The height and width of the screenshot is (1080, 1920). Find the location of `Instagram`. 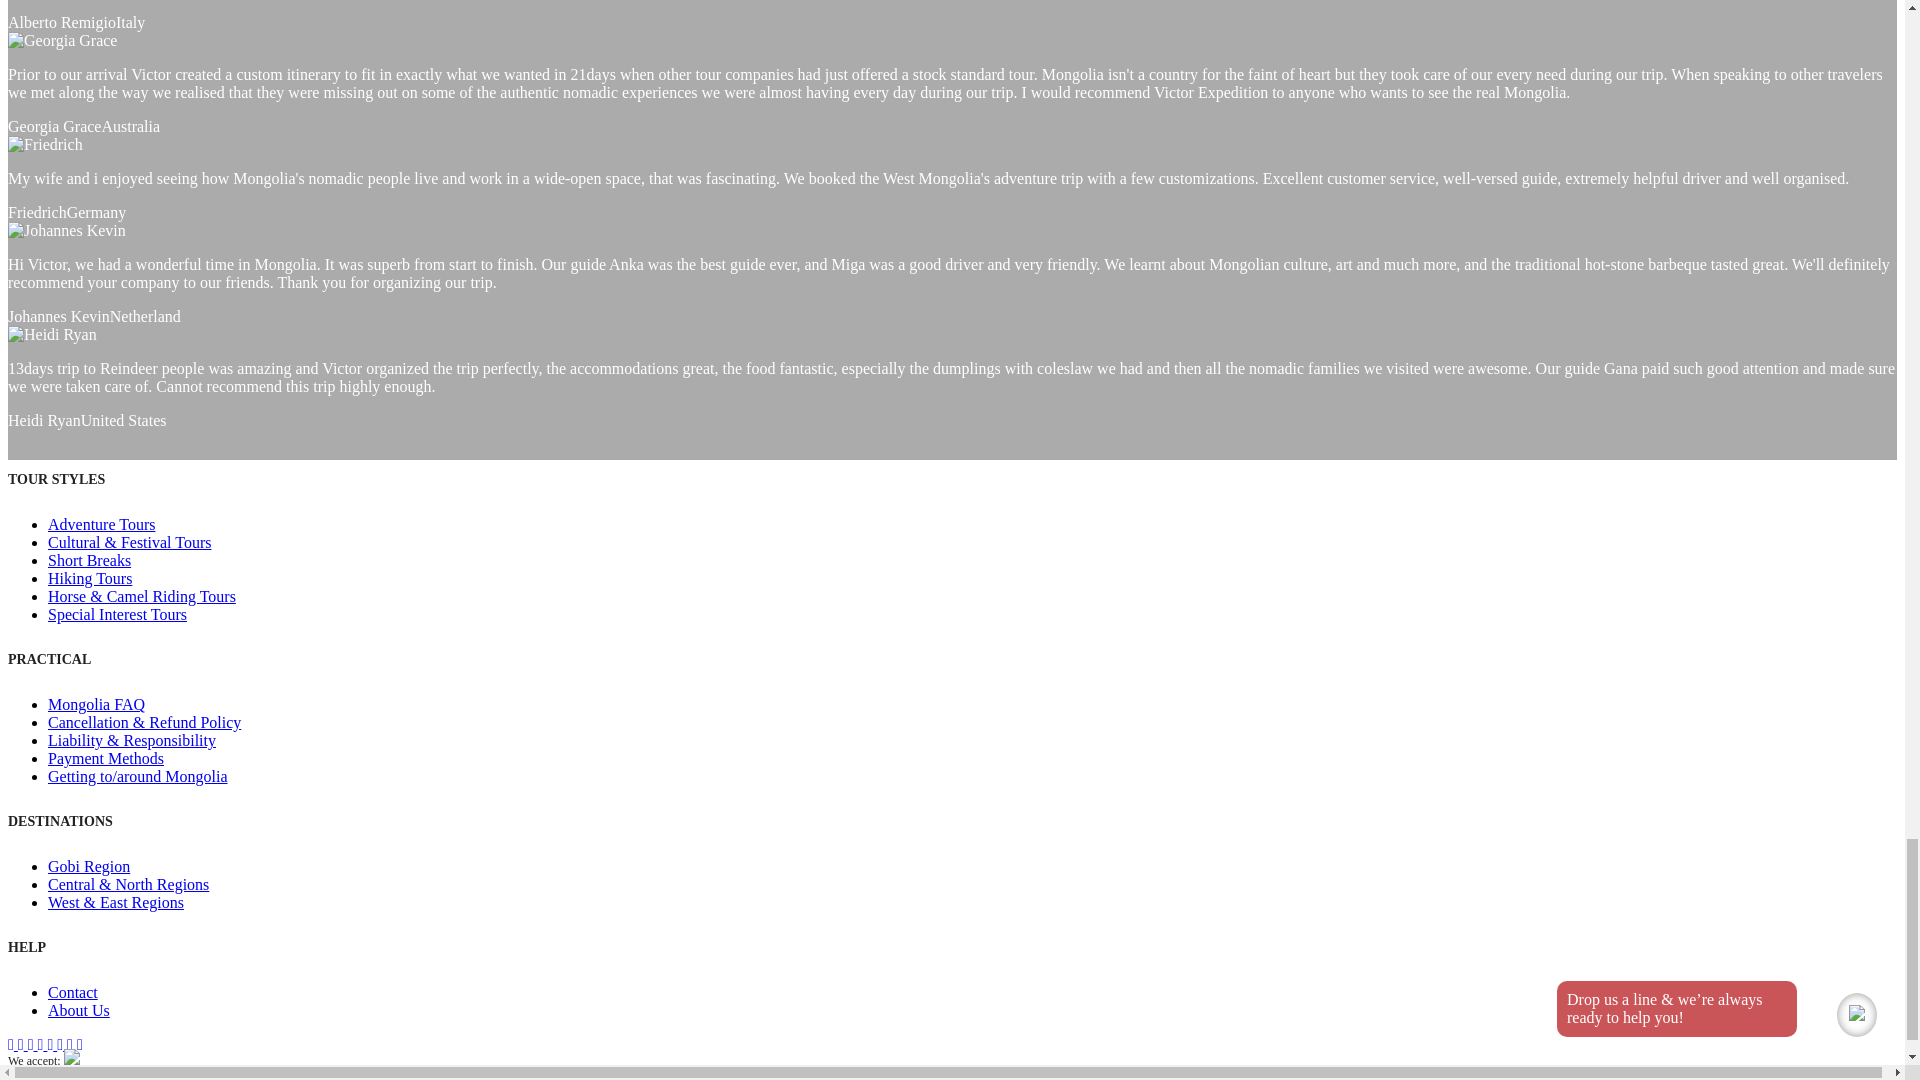

Instagram is located at coordinates (74, 1044).